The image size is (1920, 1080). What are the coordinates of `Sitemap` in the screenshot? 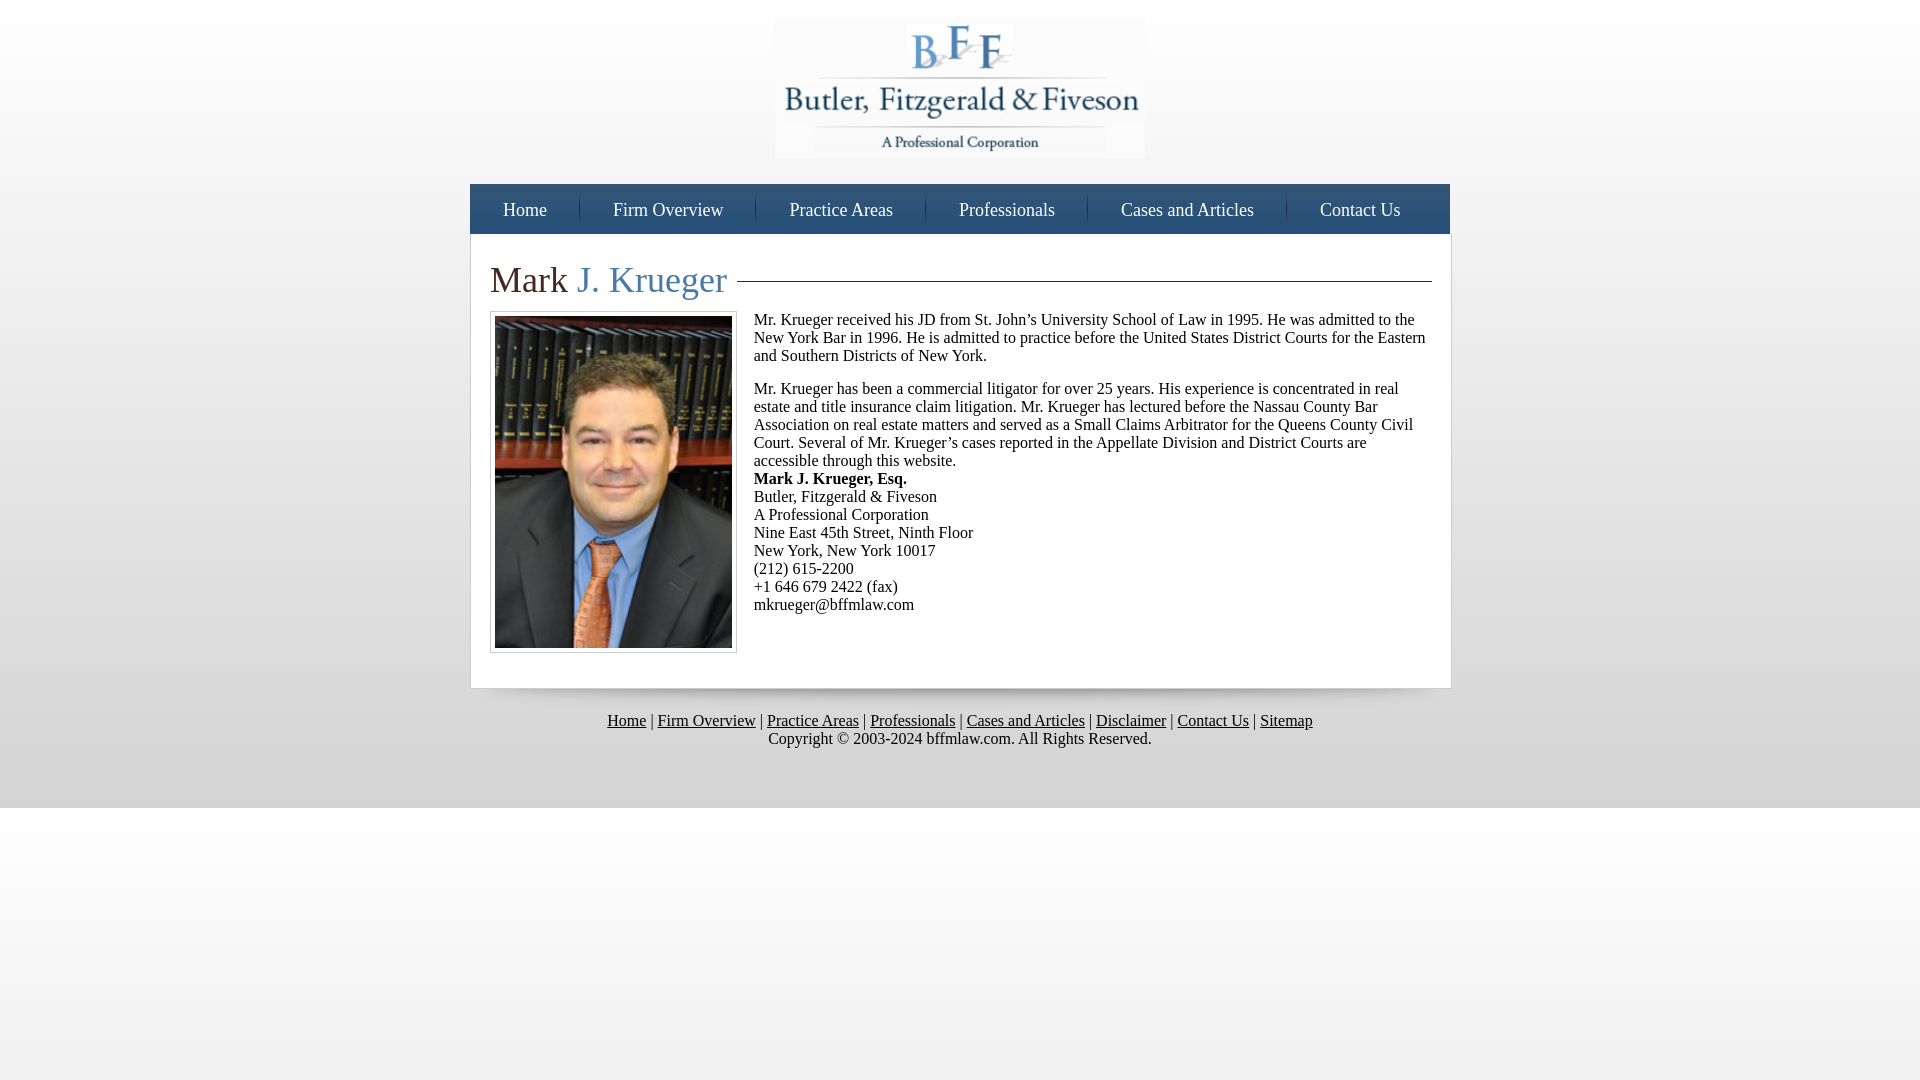 It's located at (1285, 720).